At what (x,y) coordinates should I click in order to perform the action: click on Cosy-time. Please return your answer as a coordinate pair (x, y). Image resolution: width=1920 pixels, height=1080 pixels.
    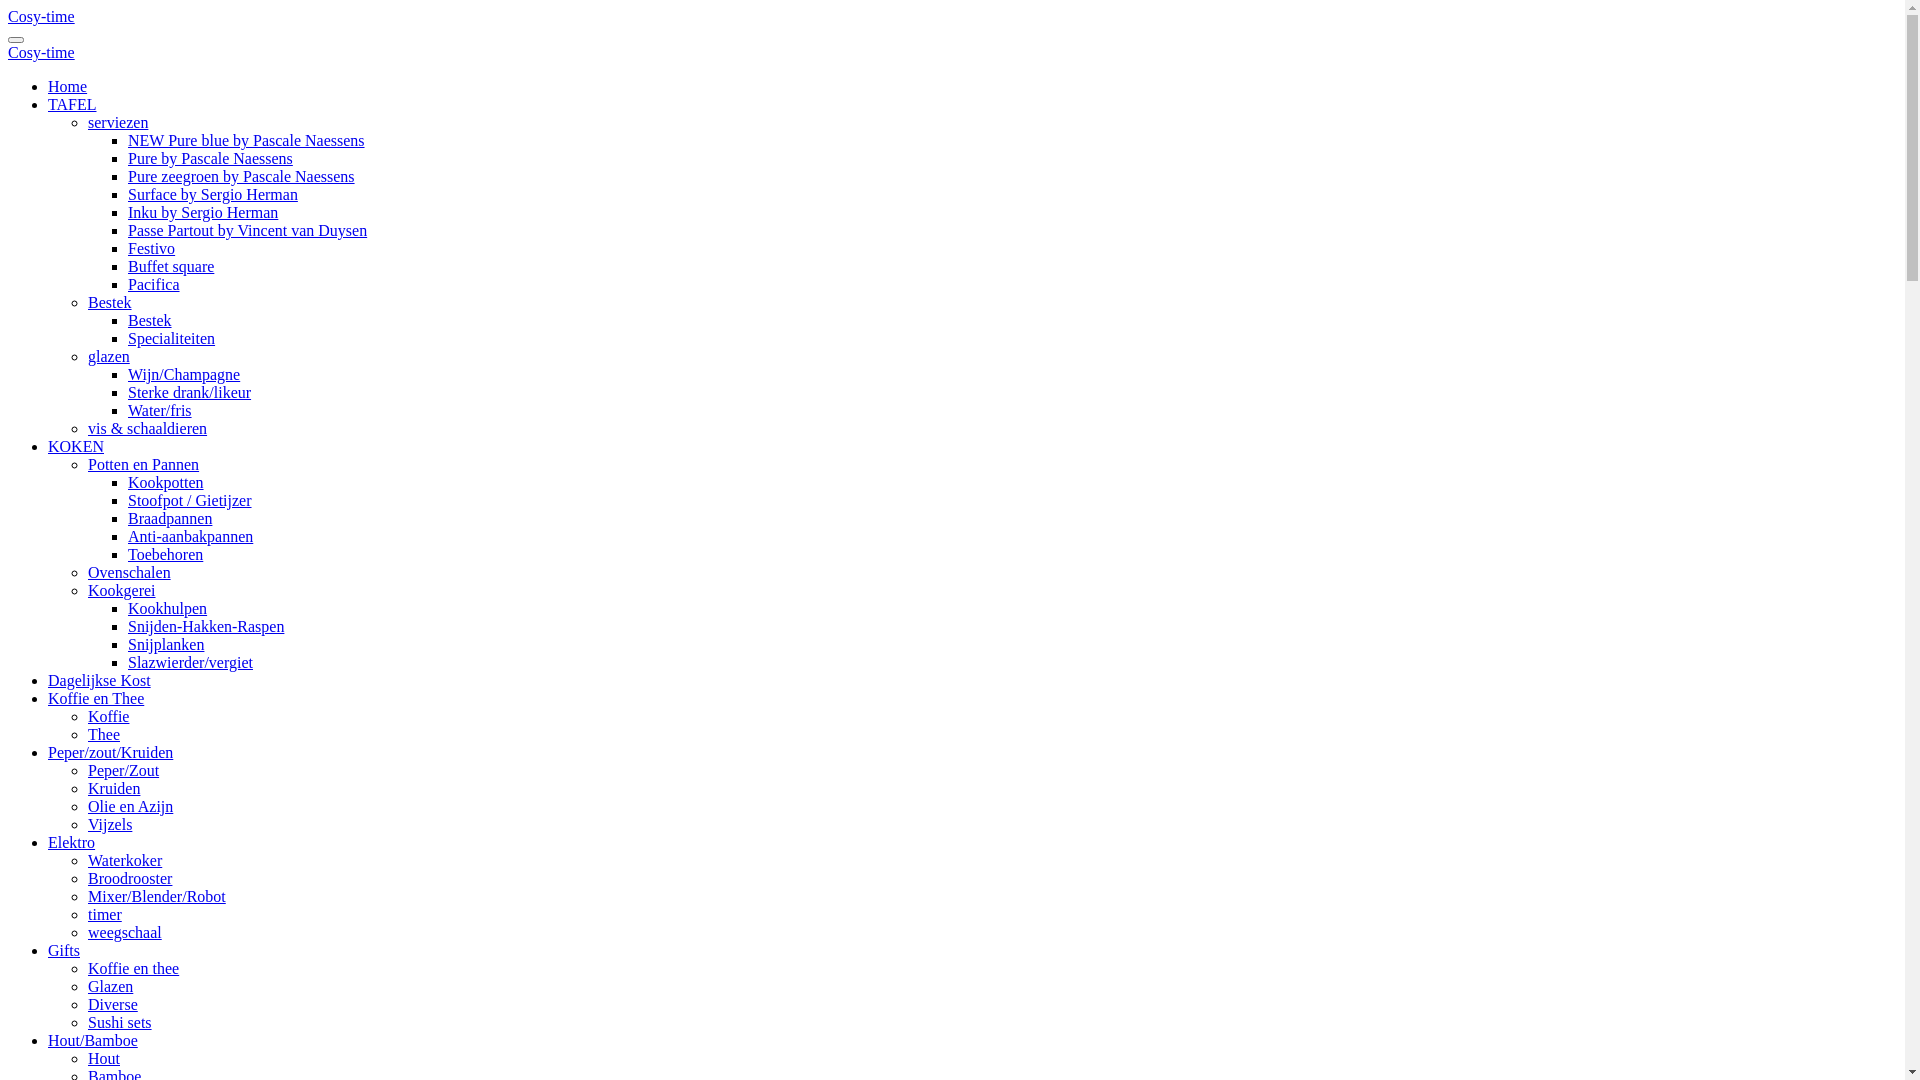
    Looking at the image, I should click on (42, 52).